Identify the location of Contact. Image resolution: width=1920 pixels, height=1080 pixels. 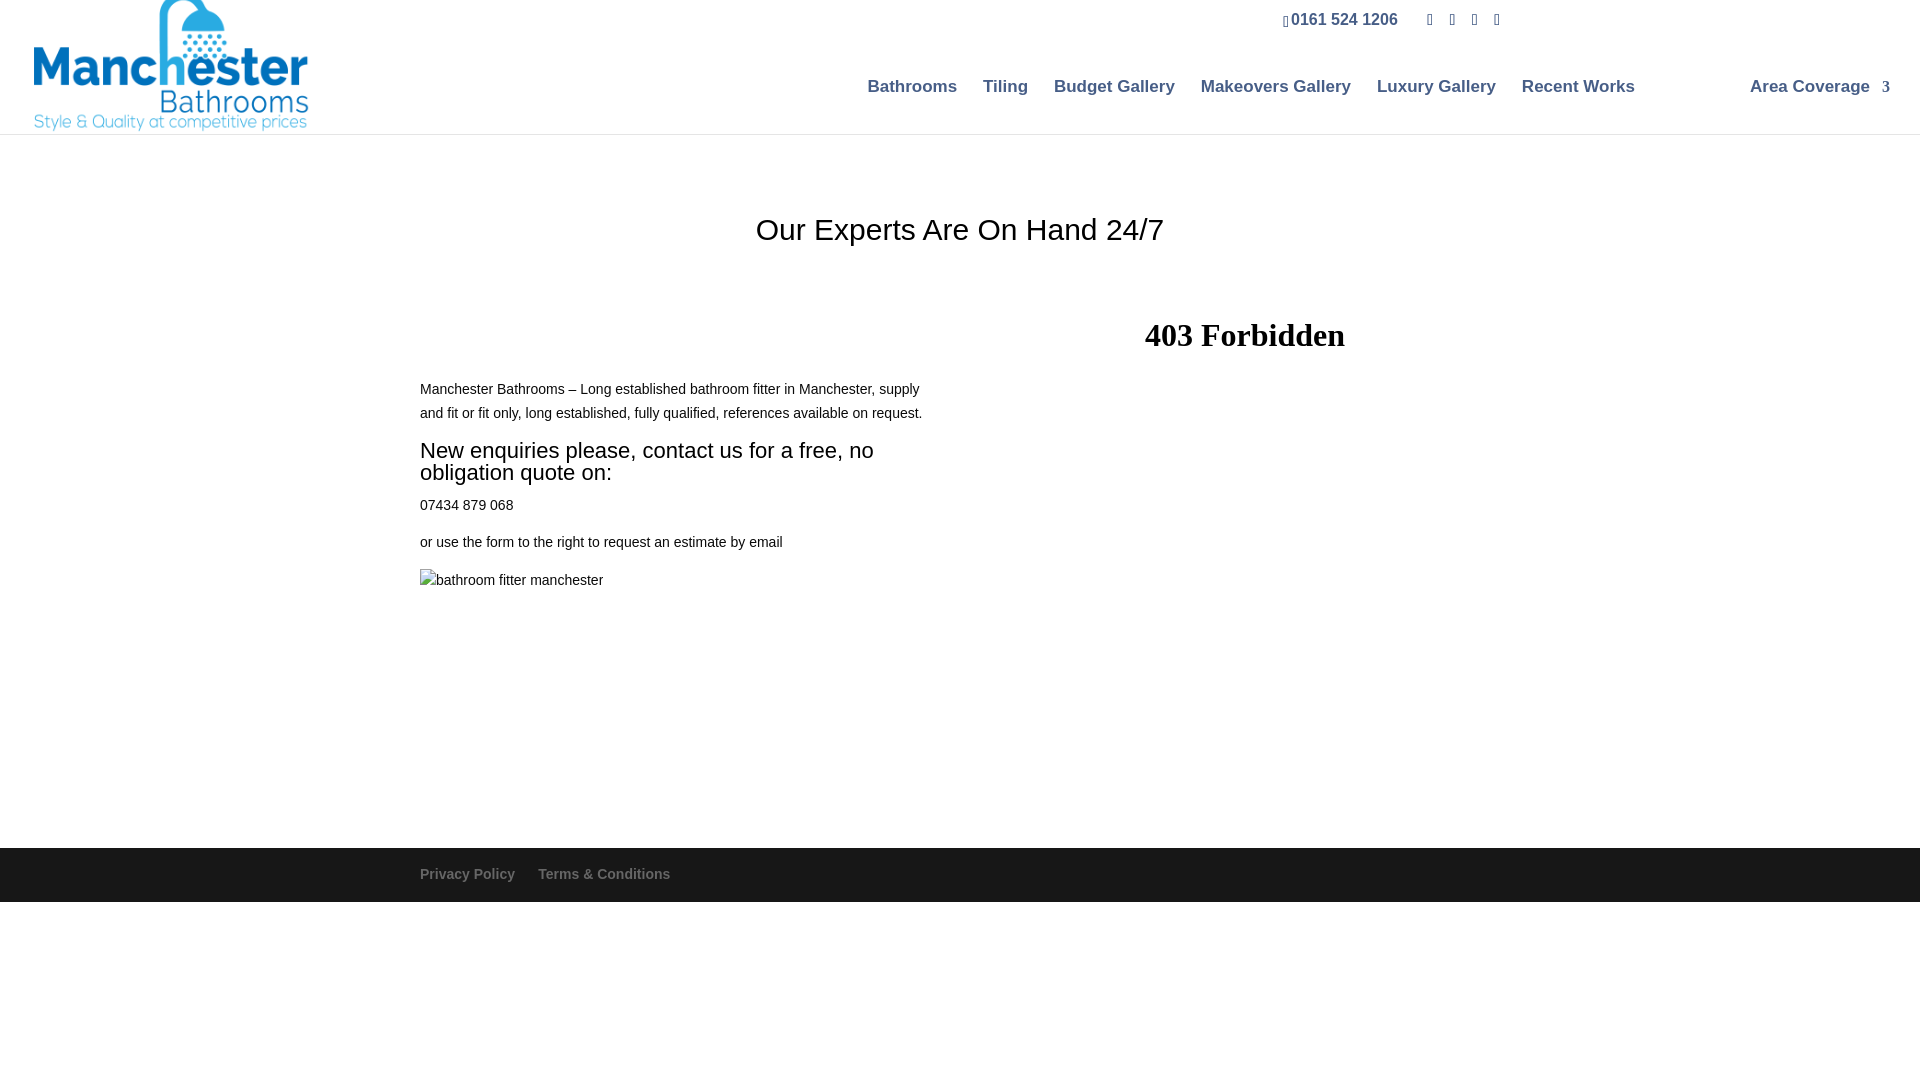
(1692, 106).